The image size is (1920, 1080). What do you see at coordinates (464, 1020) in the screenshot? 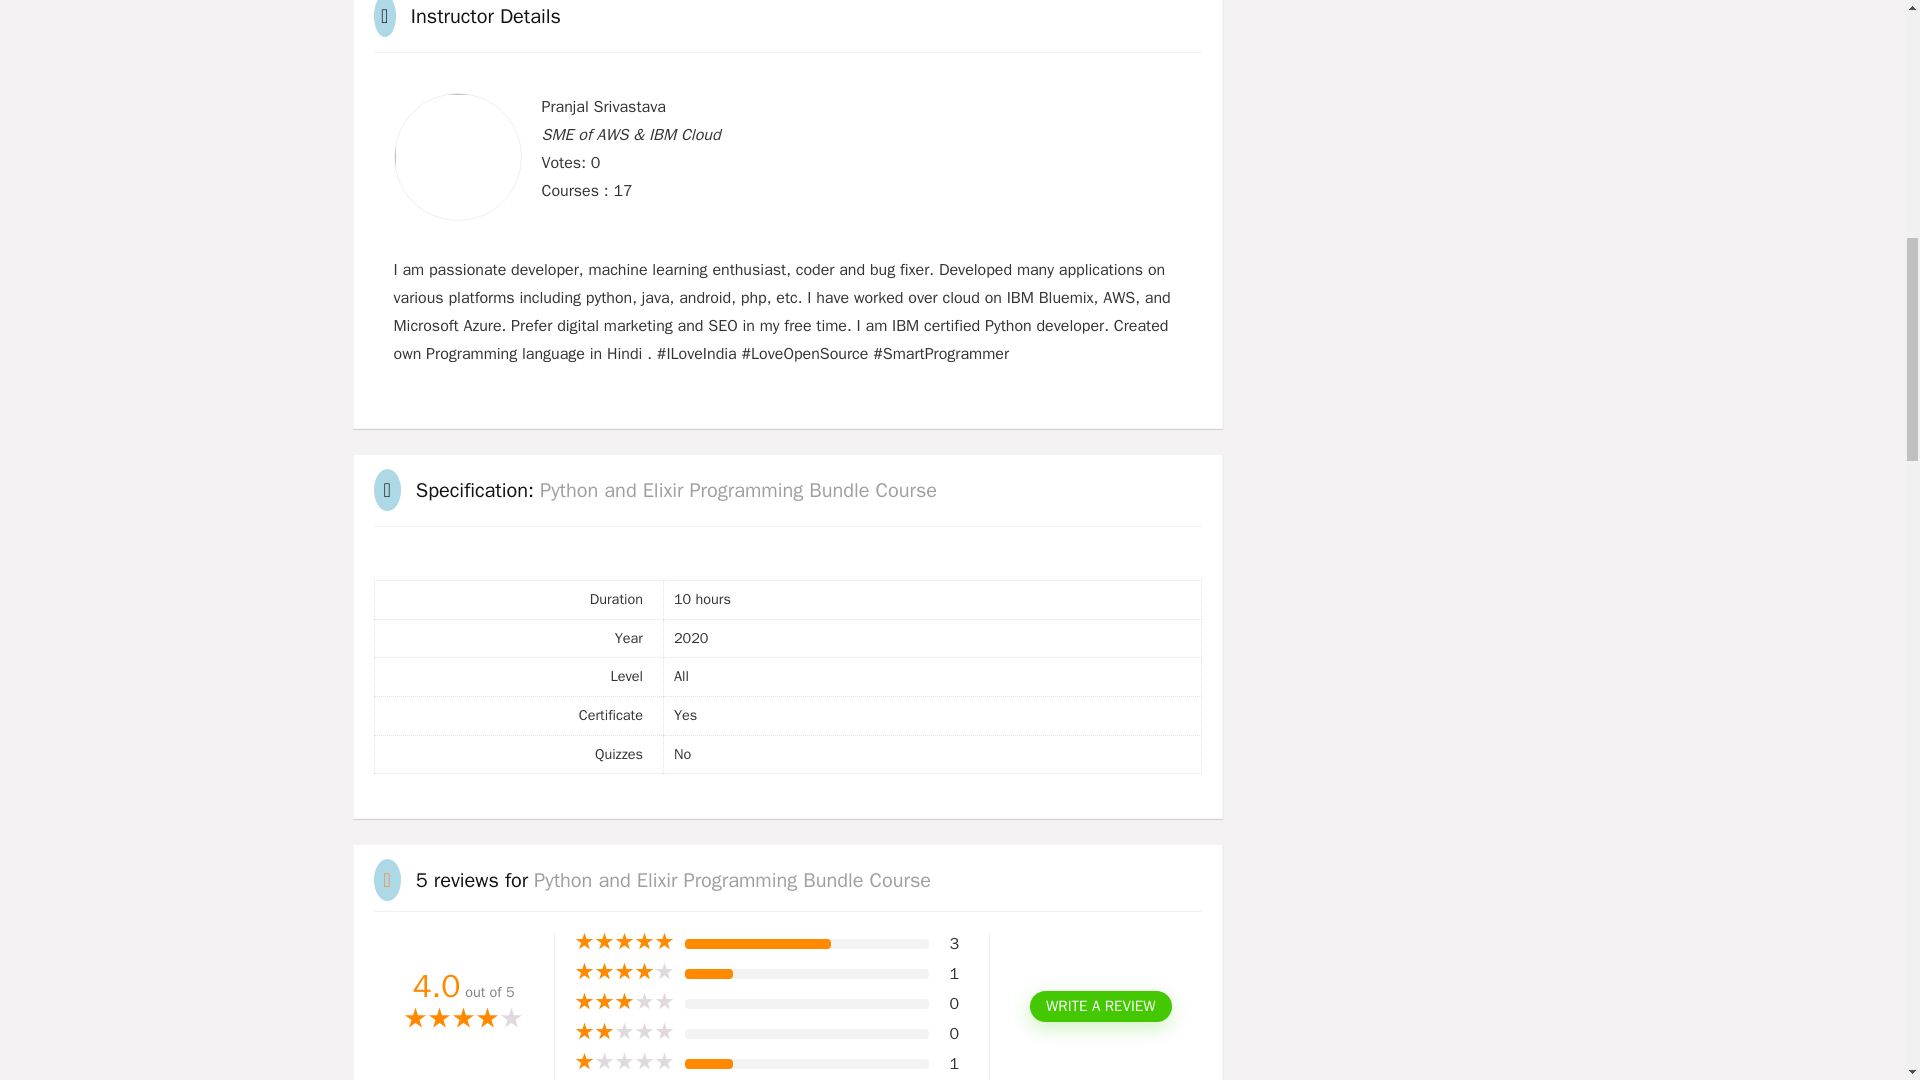
I see `Rated 4 out of 5` at bounding box center [464, 1020].